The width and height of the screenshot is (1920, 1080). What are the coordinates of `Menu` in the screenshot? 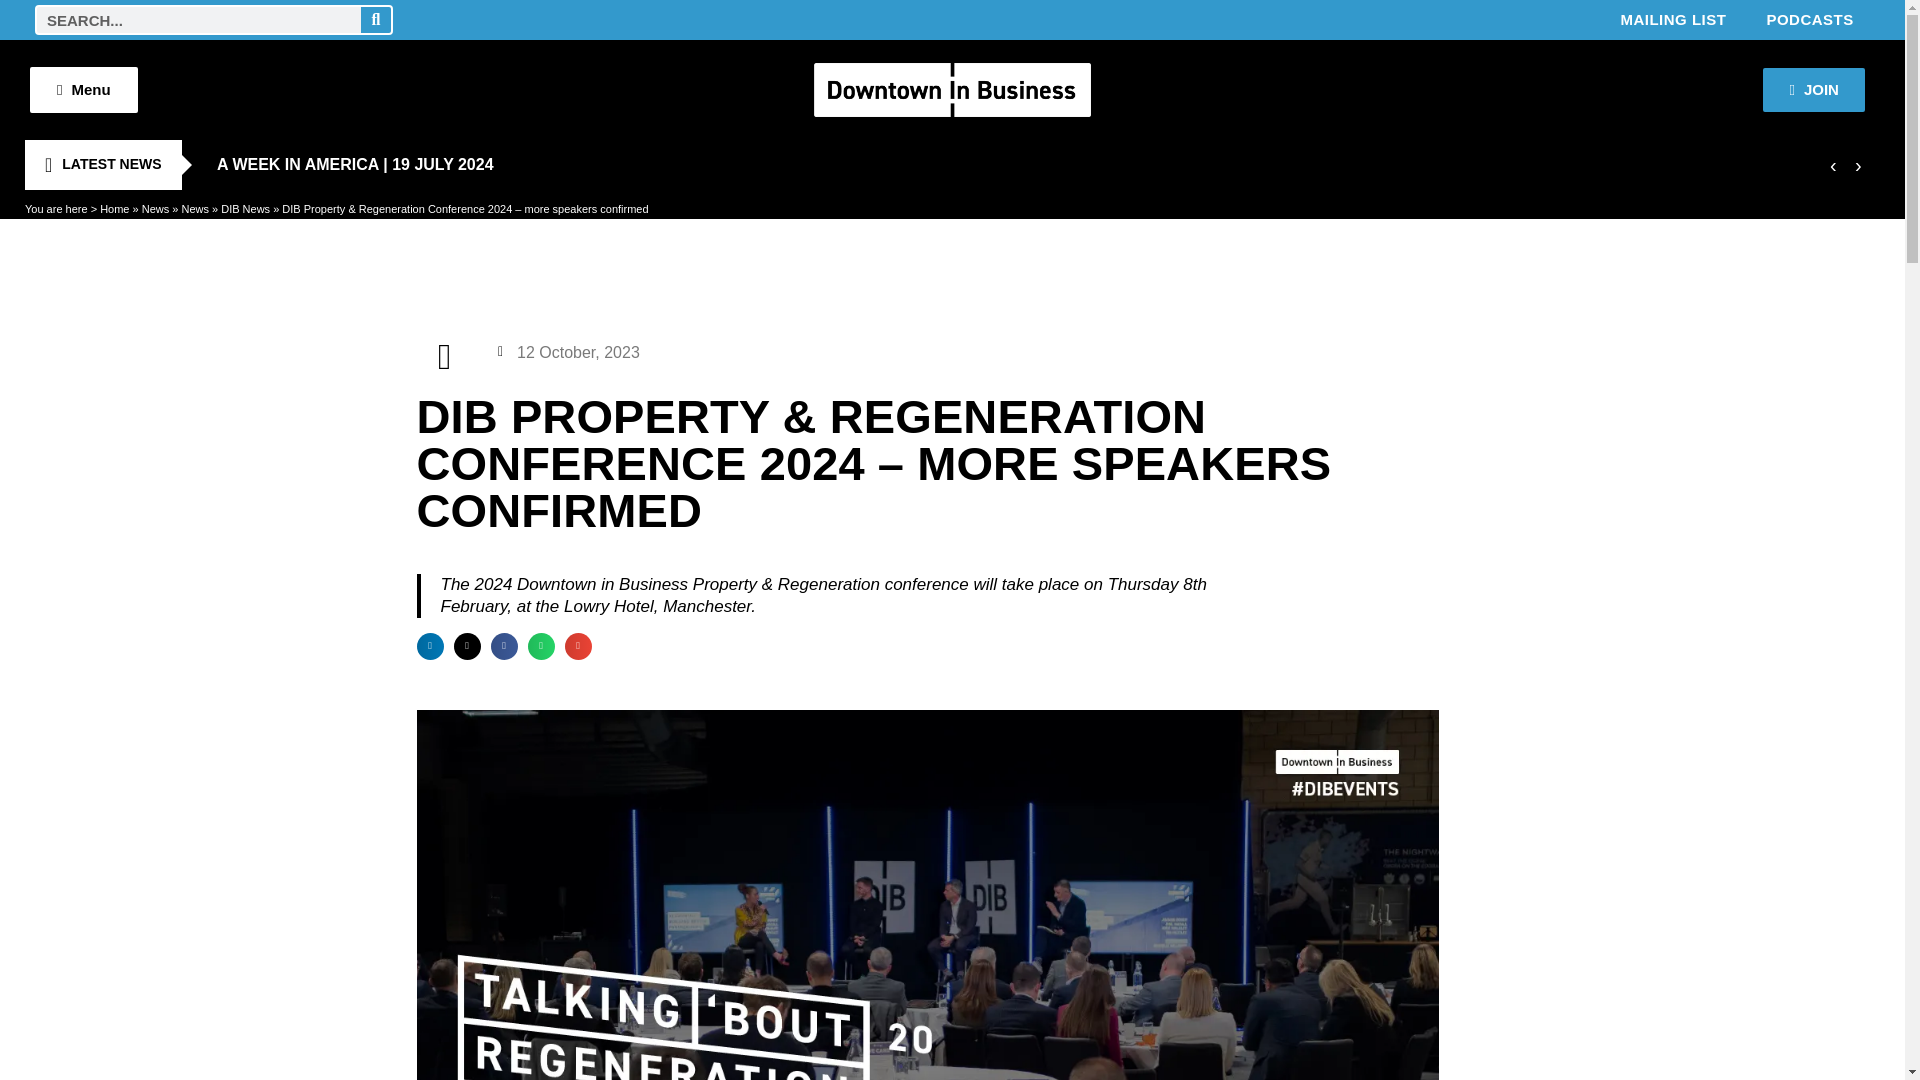 It's located at (84, 90).